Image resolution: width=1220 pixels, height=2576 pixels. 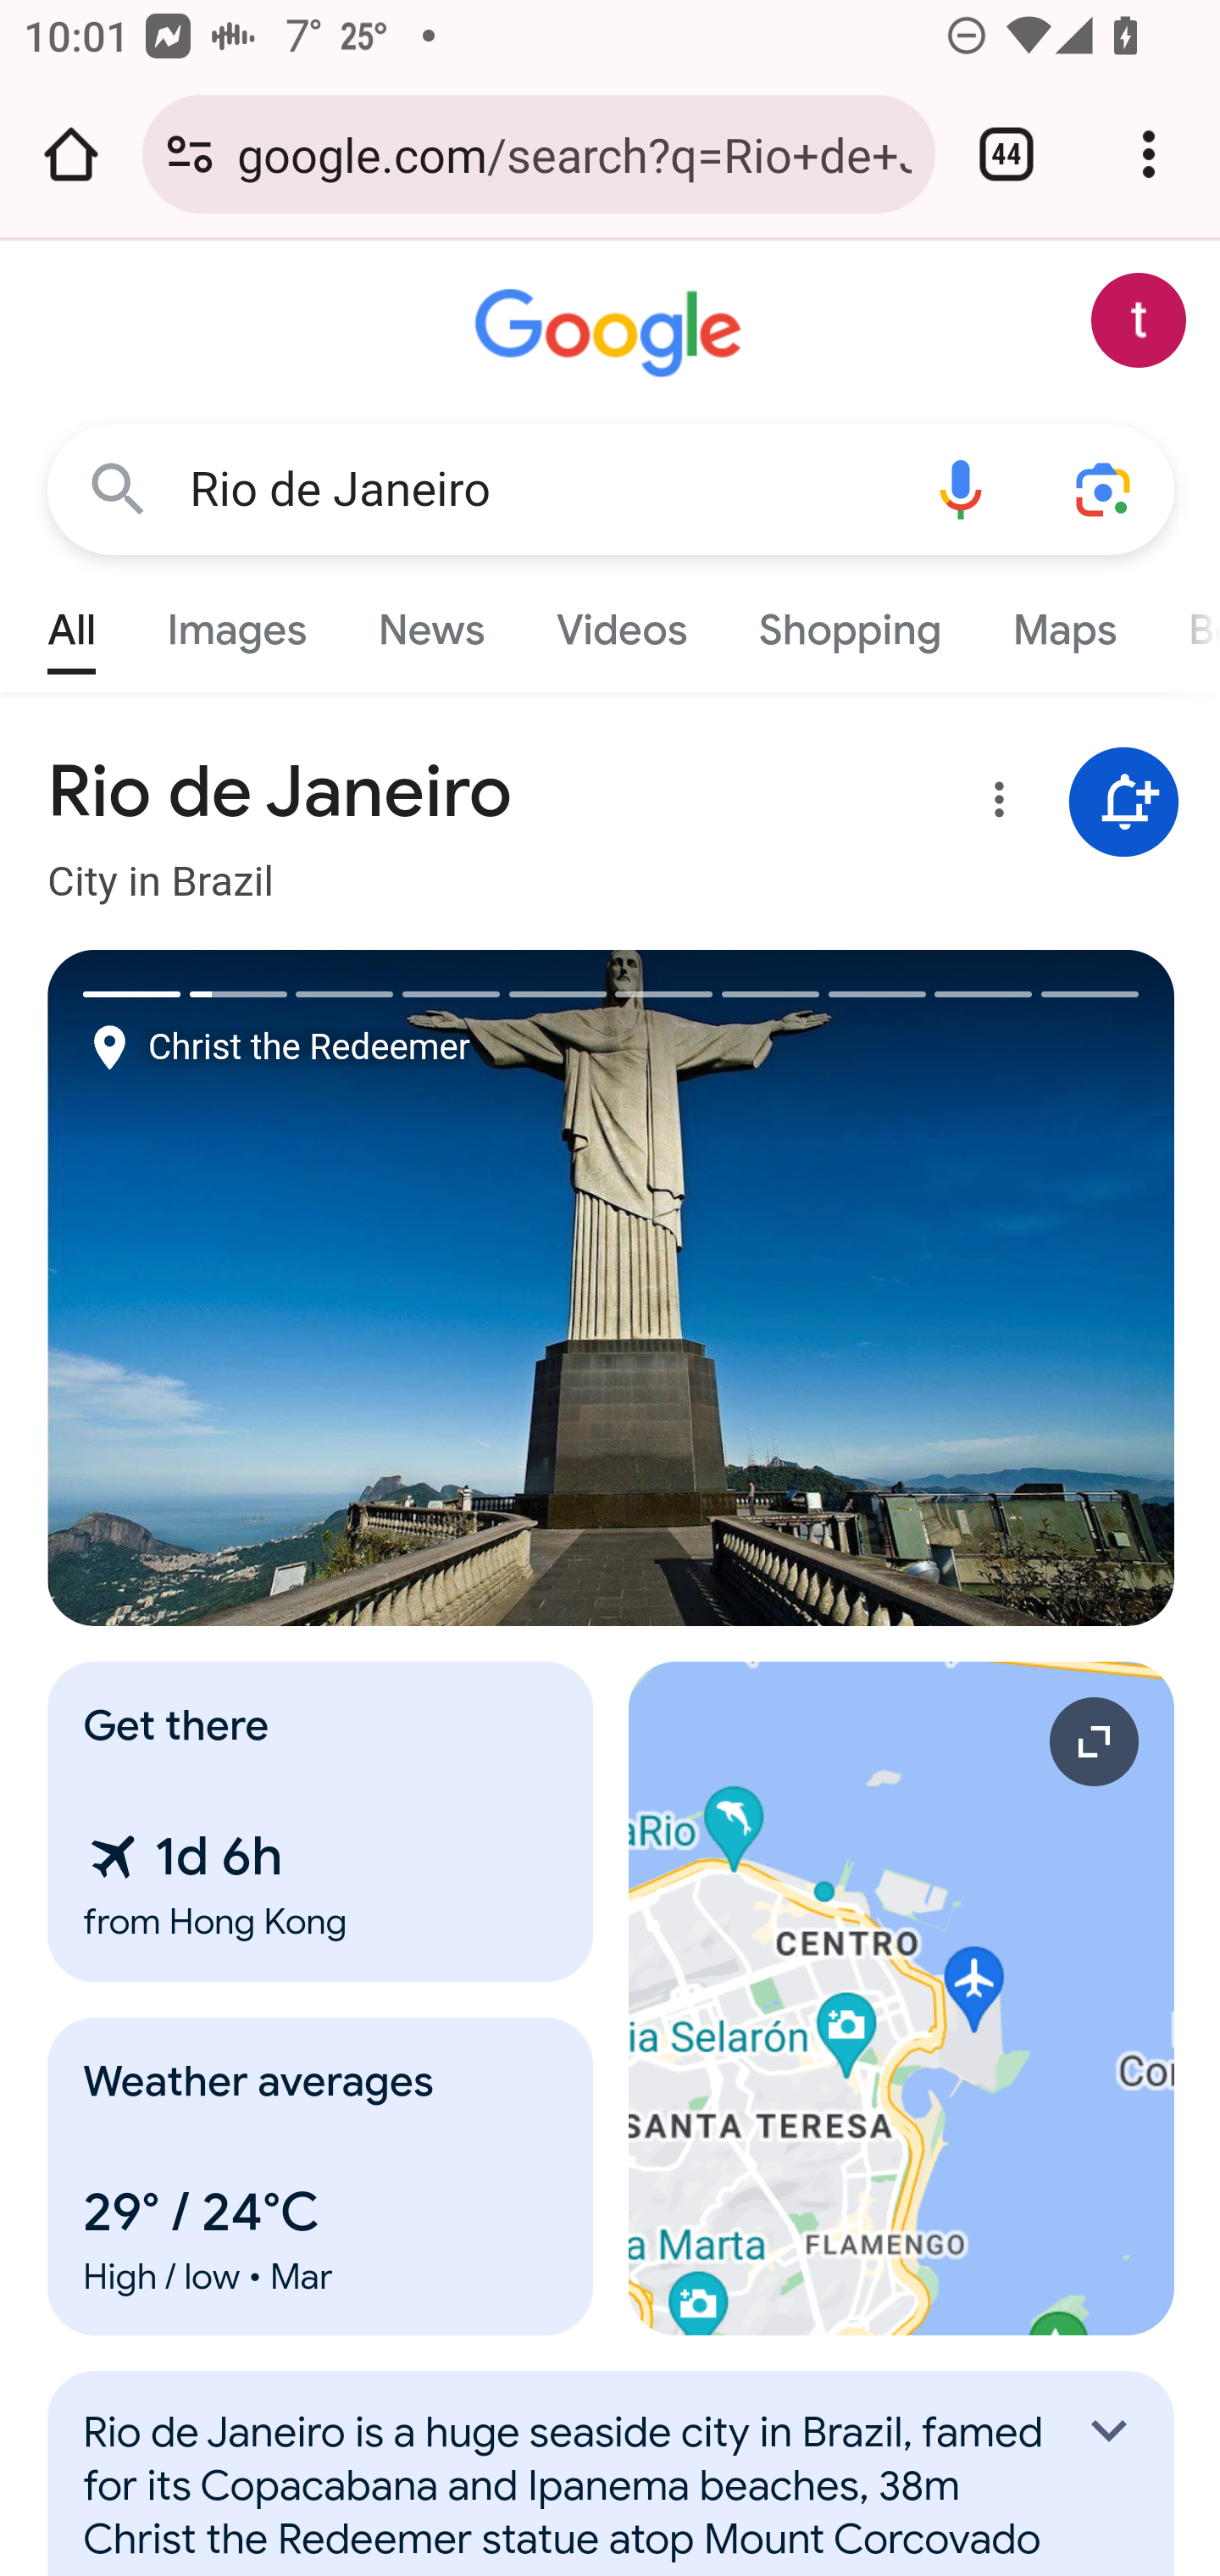 What do you see at coordinates (330, 1288) in the screenshot?
I see `Previous image` at bounding box center [330, 1288].